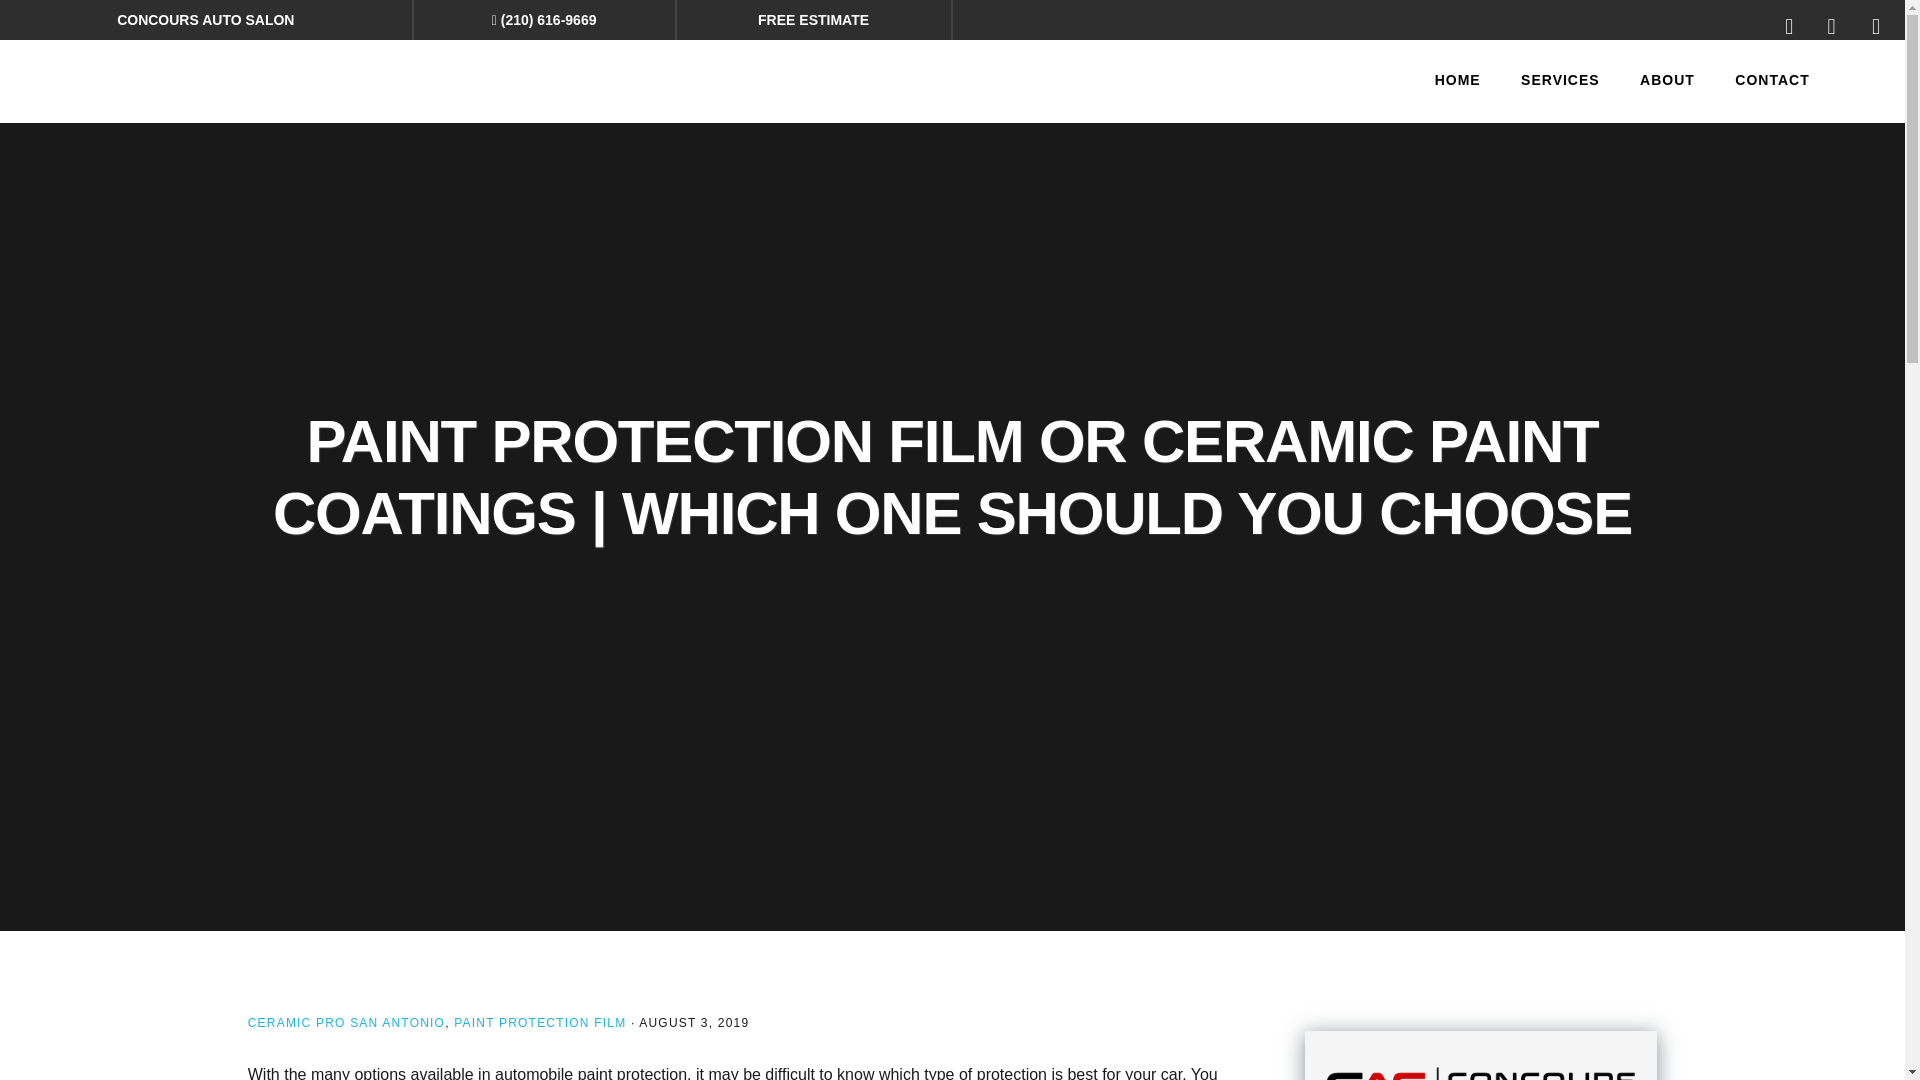 The image size is (1920, 1080). Describe the element at coordinates (539, 1023) in the screenshot. I see `PAINT PROTECTION FILM` at that location.